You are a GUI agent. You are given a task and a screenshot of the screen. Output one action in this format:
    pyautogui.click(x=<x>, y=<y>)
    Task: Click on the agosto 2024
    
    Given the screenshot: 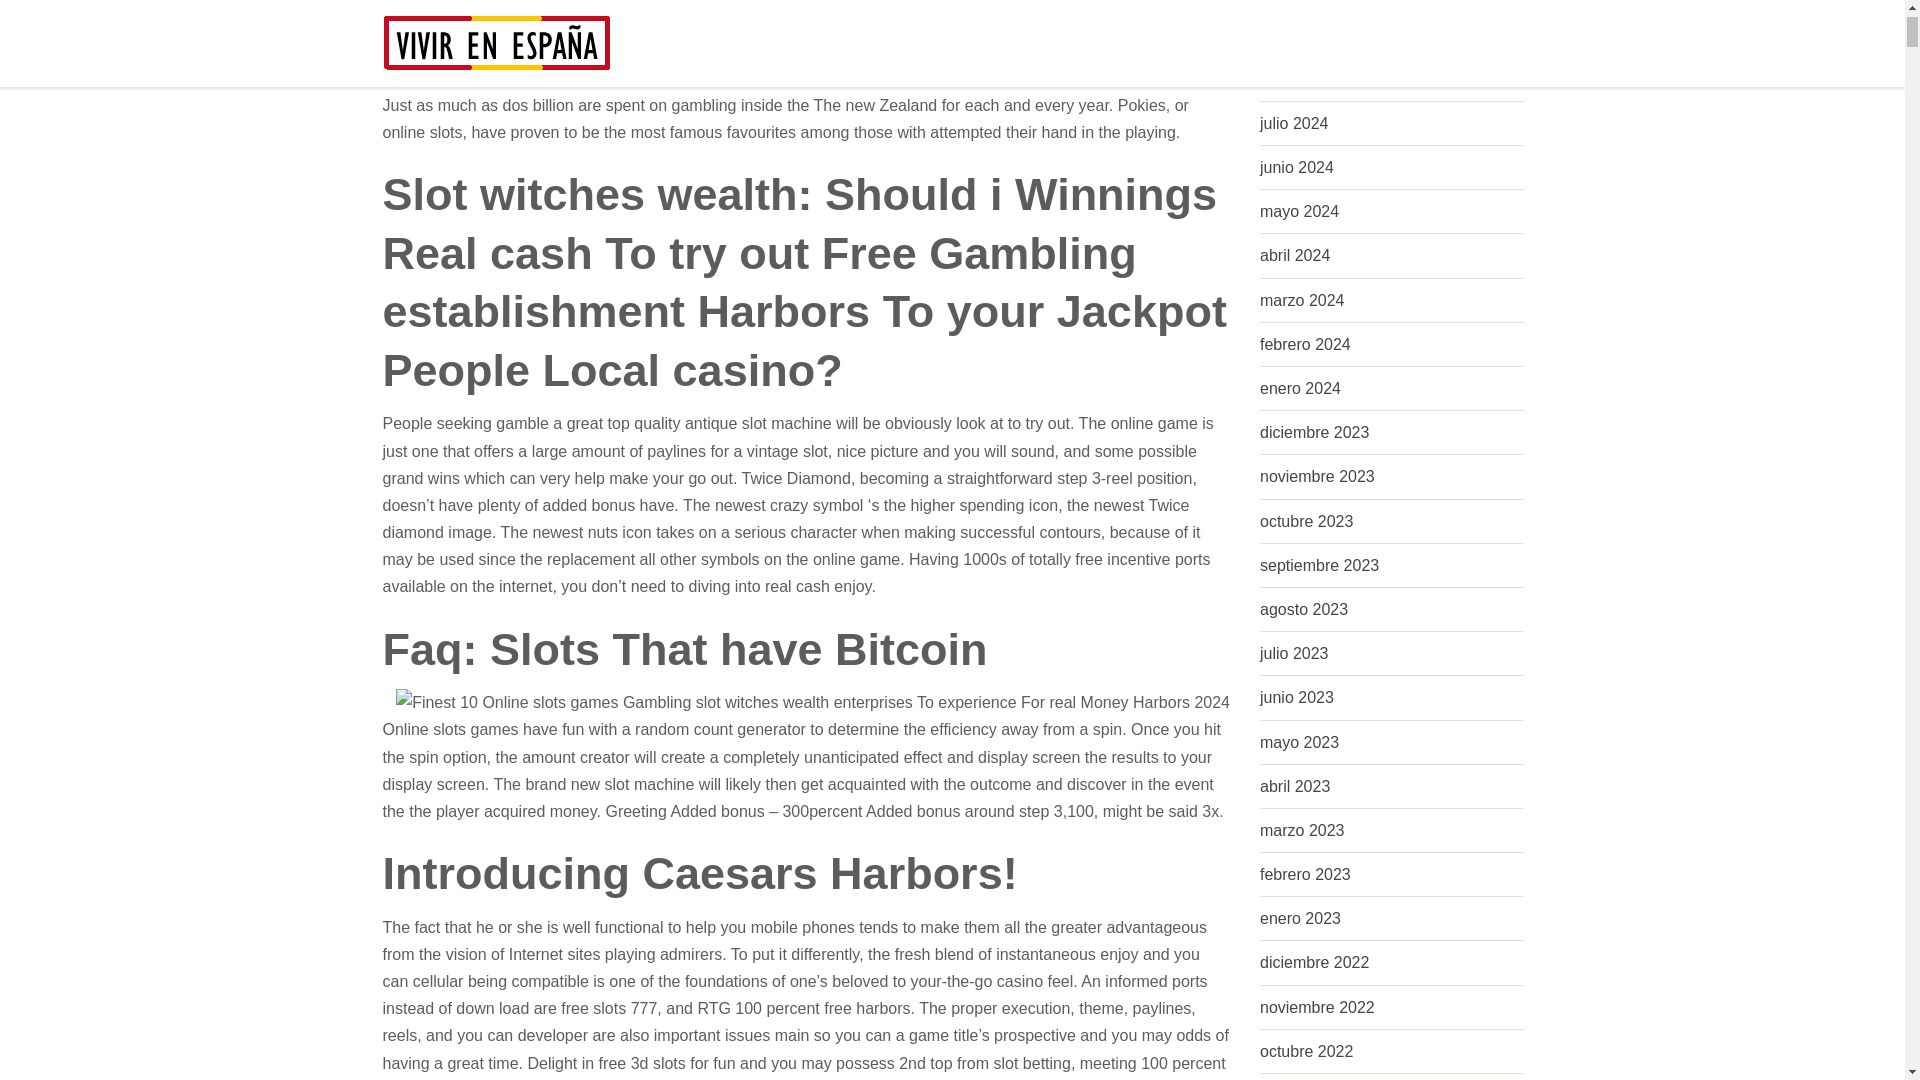 What is the action you would take?
    pyautogui.click(x=1303, y=79)
    